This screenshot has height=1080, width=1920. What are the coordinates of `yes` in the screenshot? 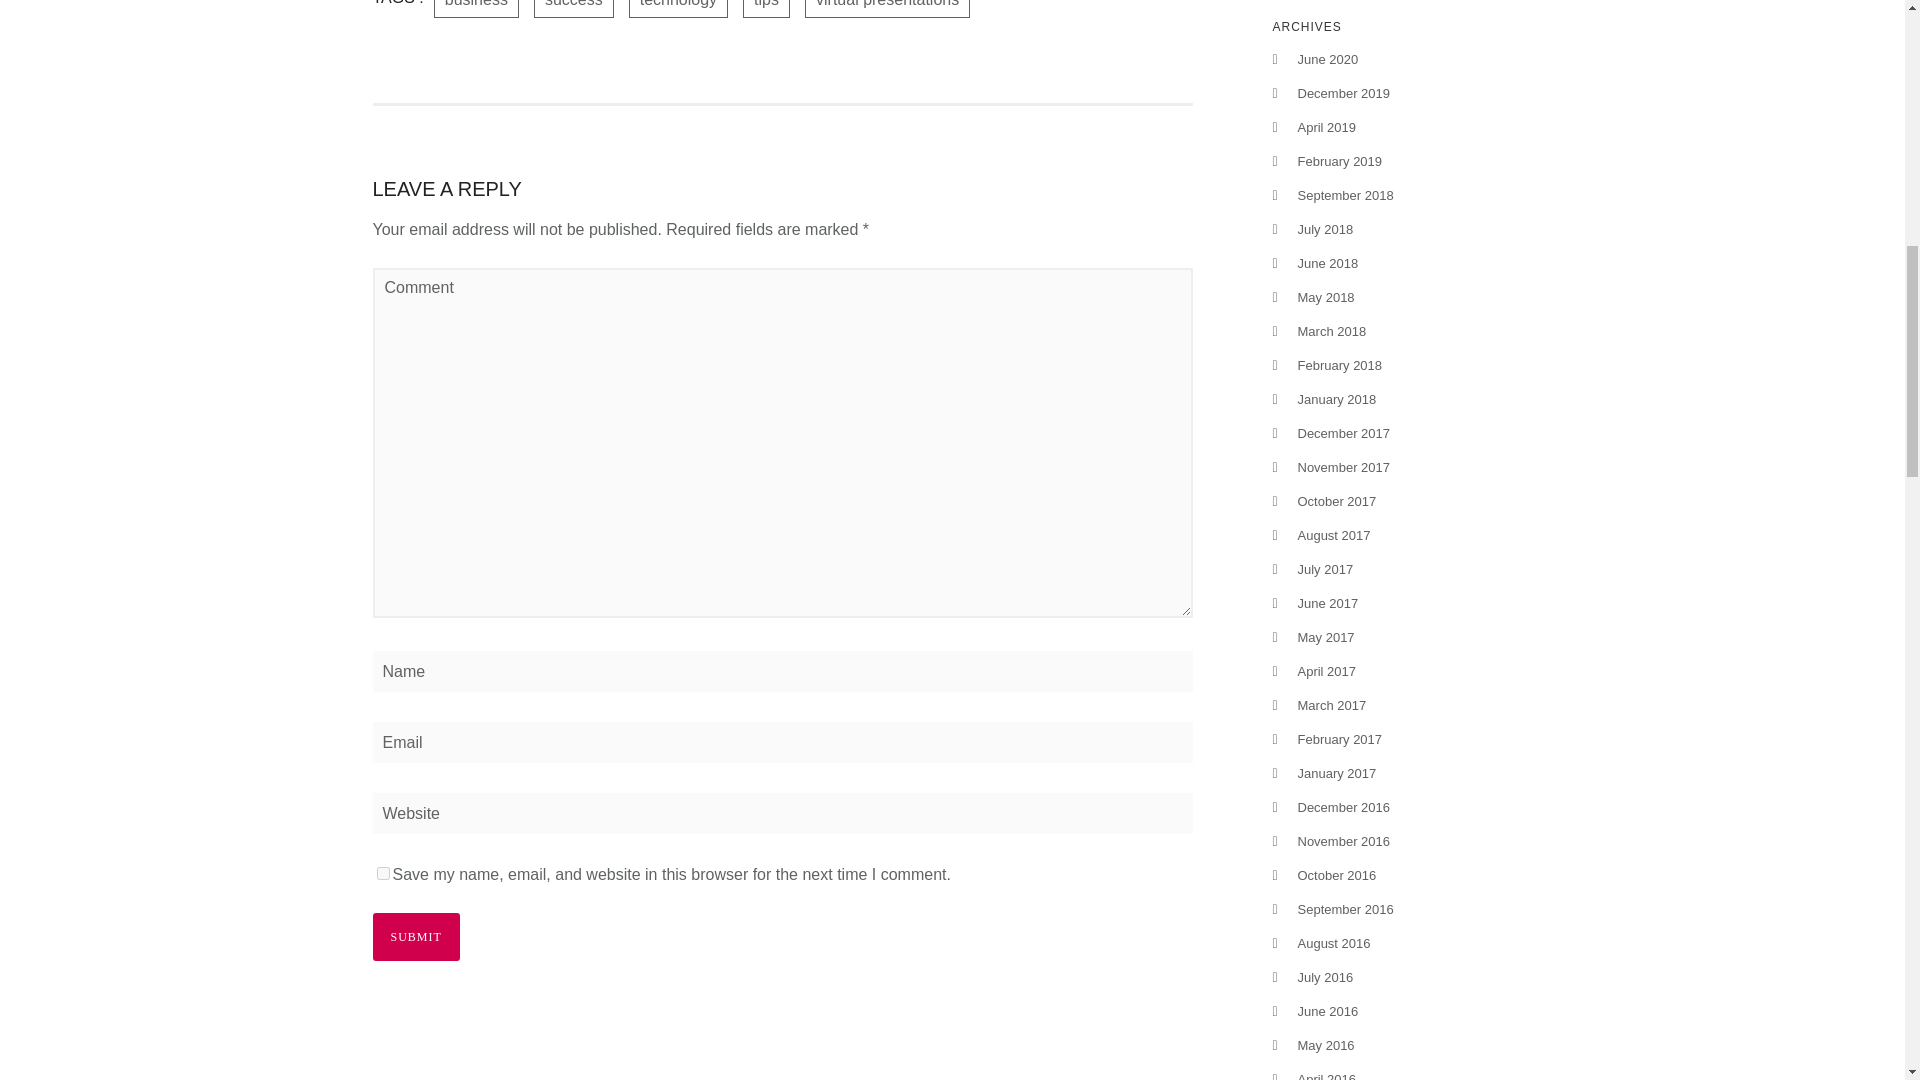 It's located at (382, 874).